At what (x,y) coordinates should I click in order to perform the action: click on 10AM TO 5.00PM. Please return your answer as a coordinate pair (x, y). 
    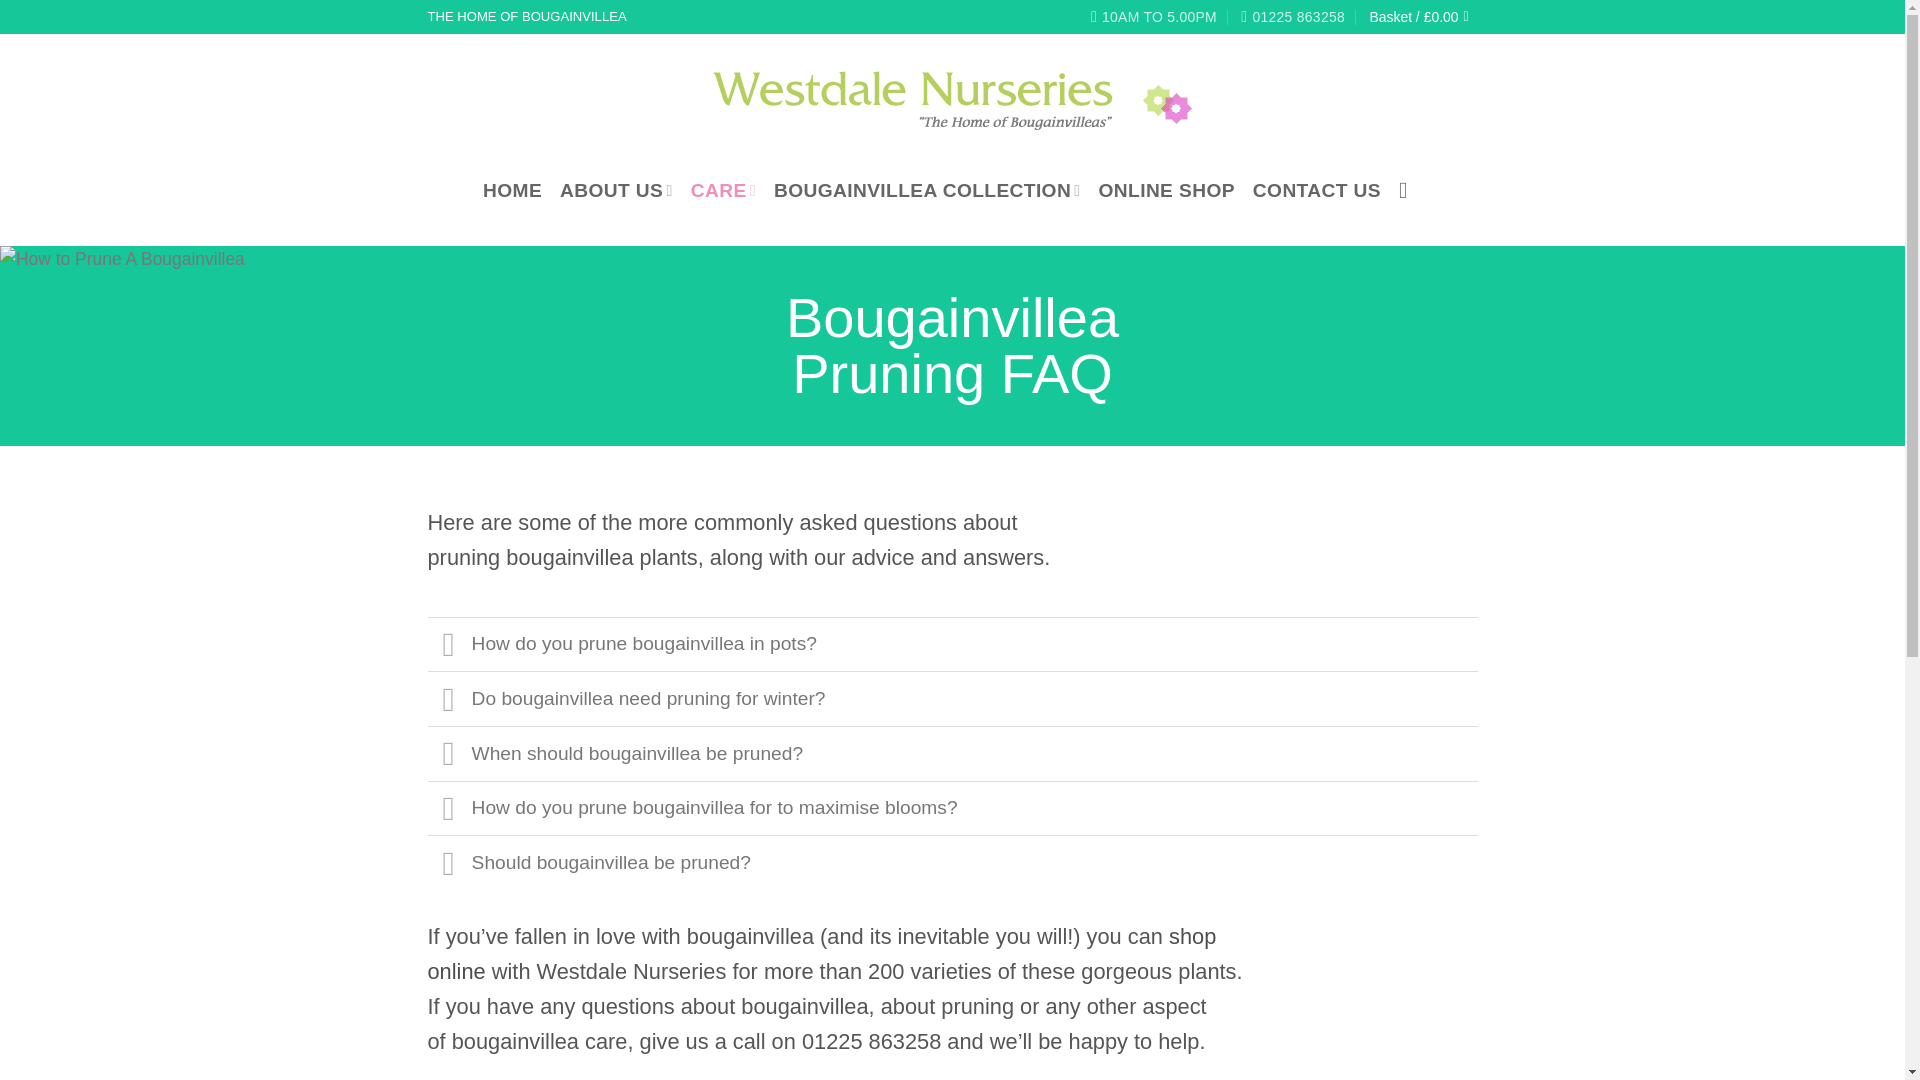
    Looking at the image, I should click on (1154, 17).